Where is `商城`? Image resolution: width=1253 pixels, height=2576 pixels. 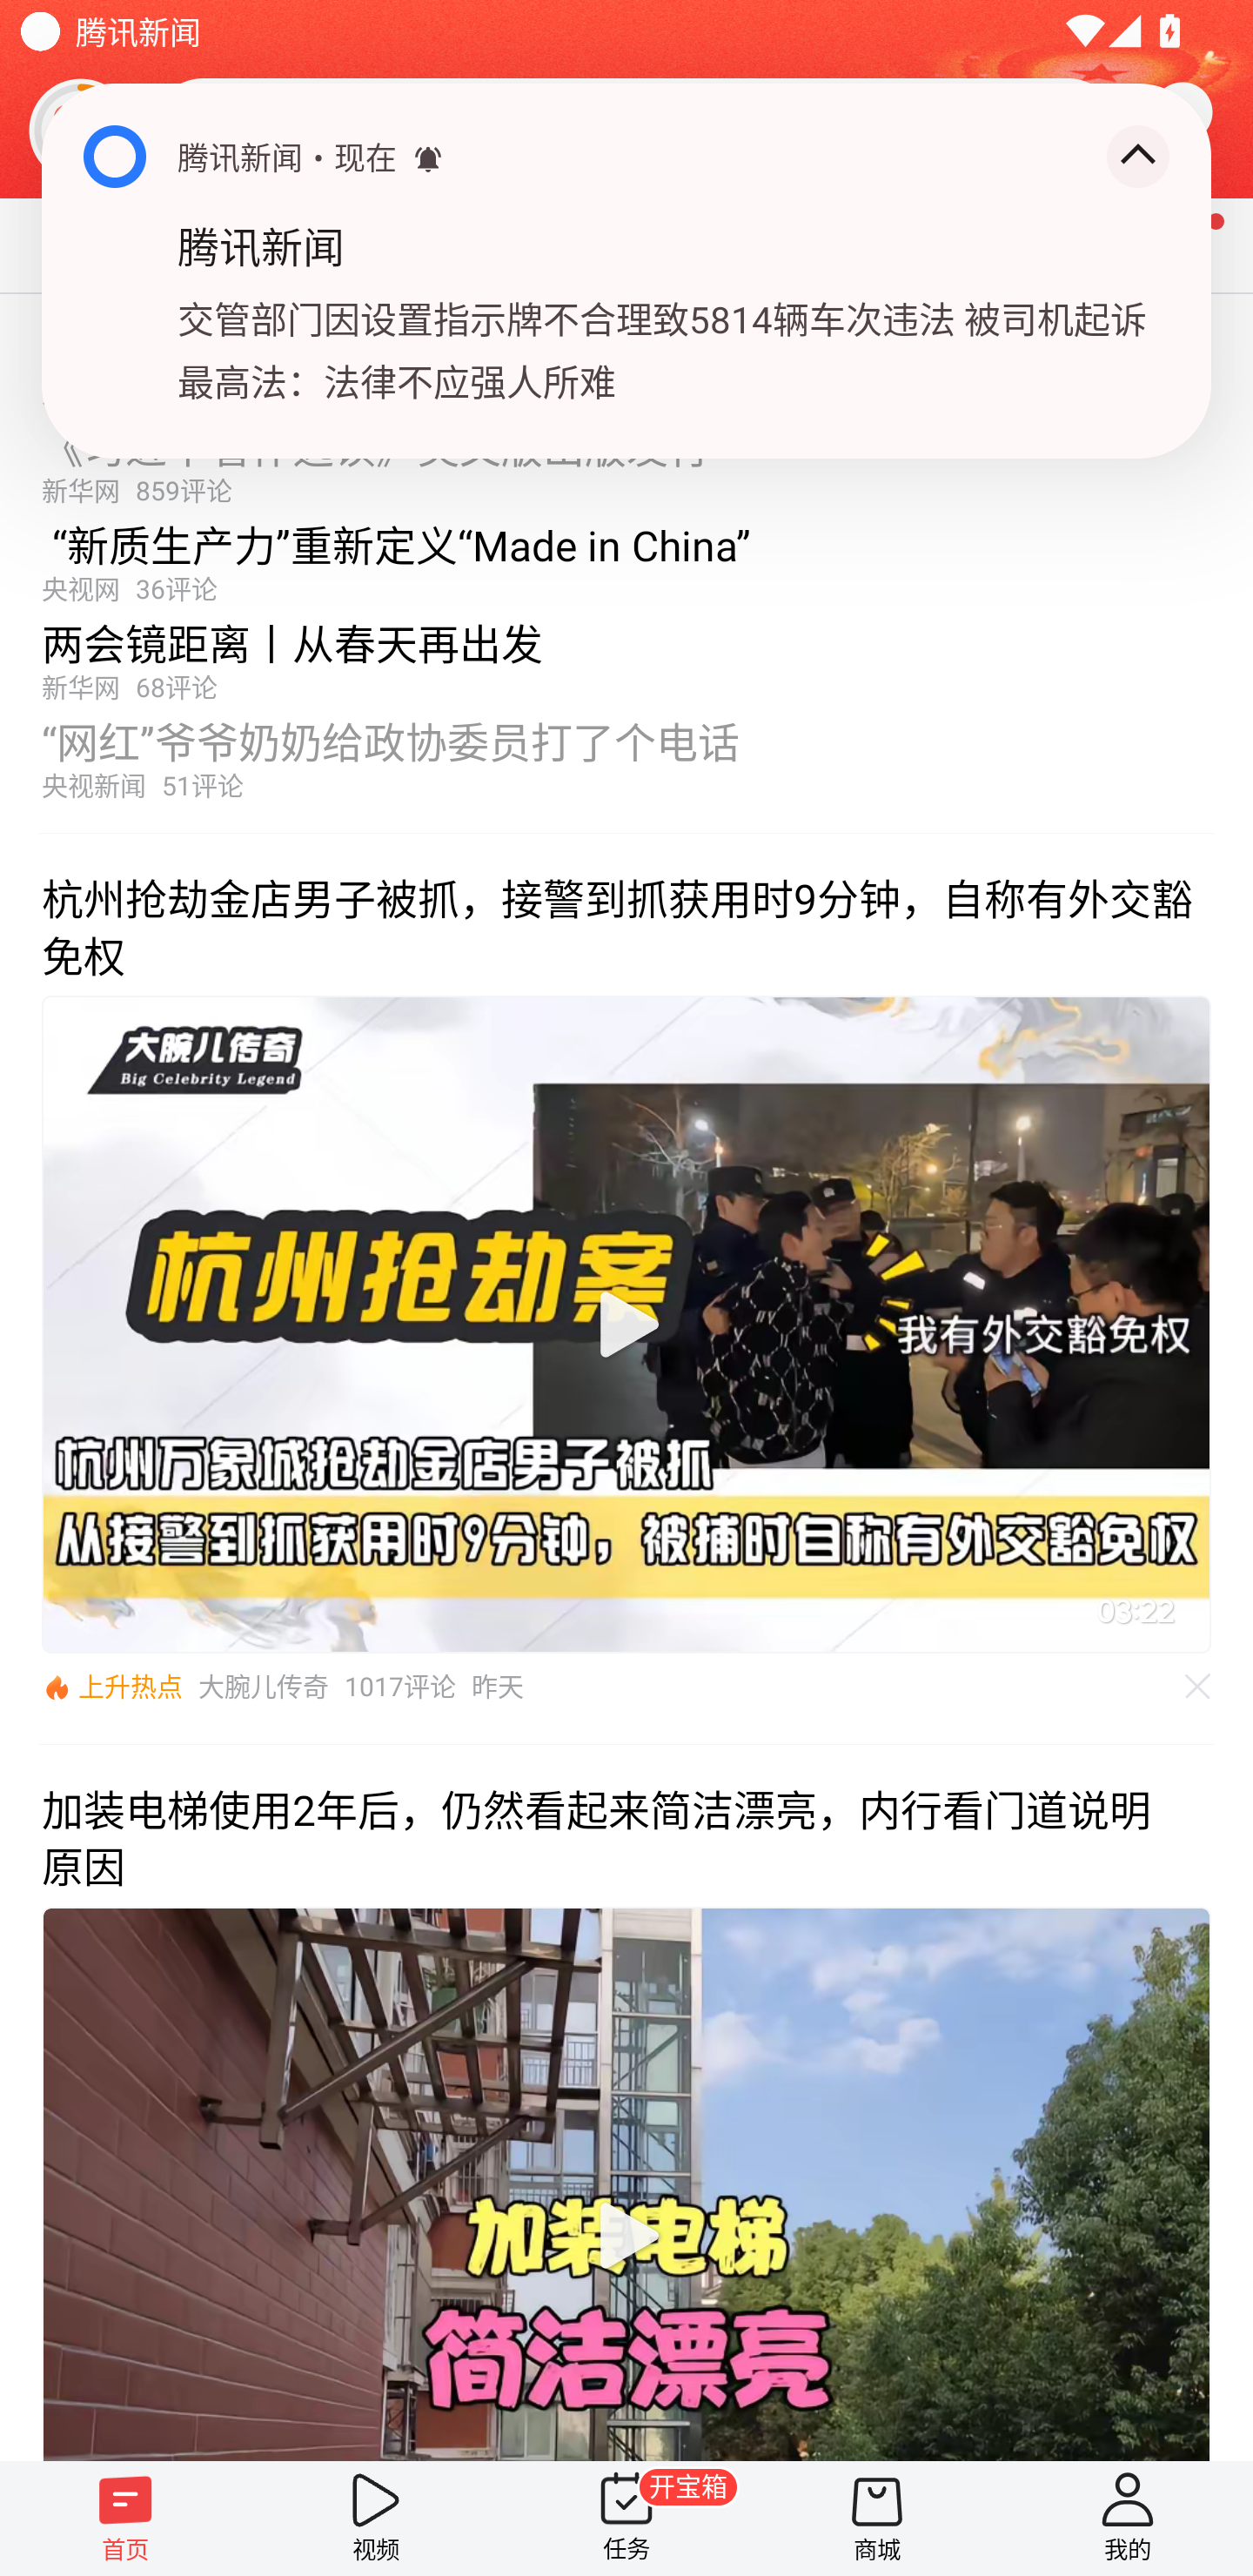
商城 is located at coordinates (877, 2518).